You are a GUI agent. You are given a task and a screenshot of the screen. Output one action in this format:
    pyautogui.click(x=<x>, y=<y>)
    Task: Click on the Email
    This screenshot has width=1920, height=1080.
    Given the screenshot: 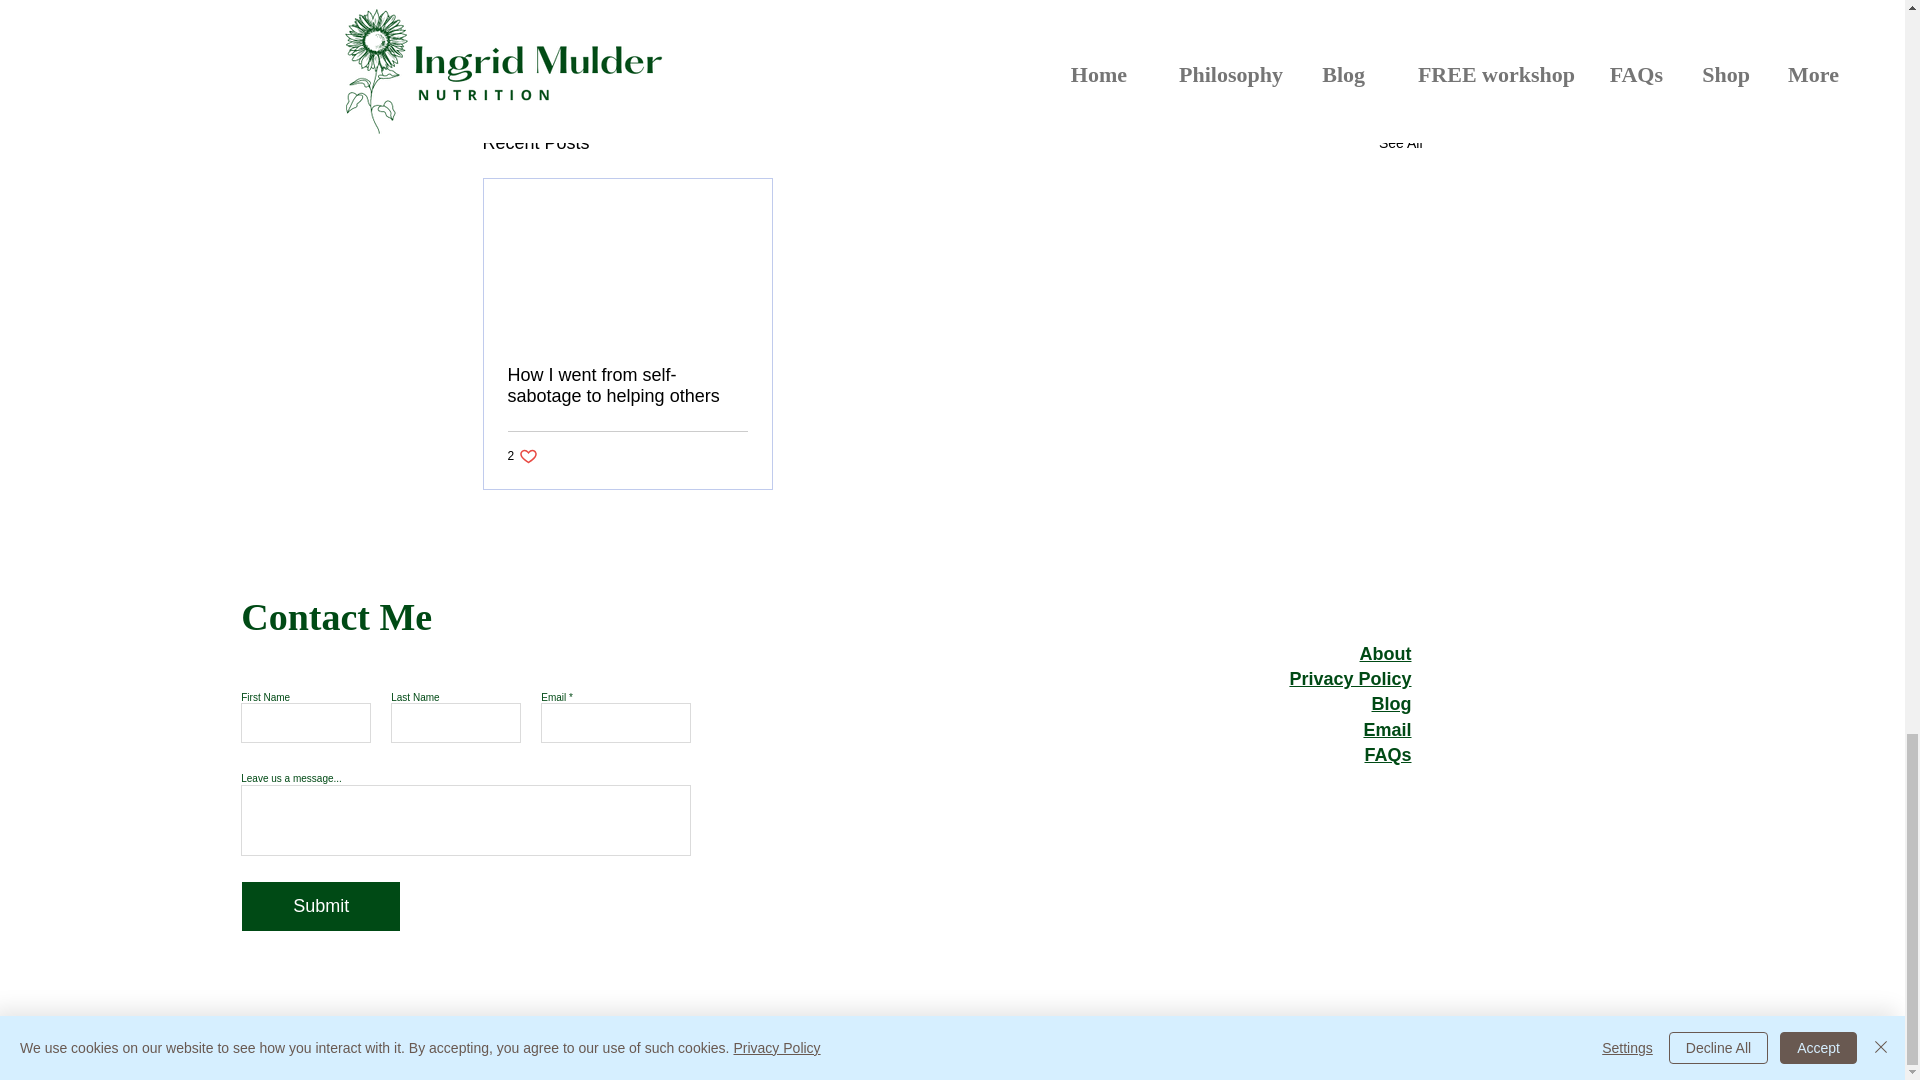 What is the action you would take?
    pyautogui.click(x=1387, y=730)
    